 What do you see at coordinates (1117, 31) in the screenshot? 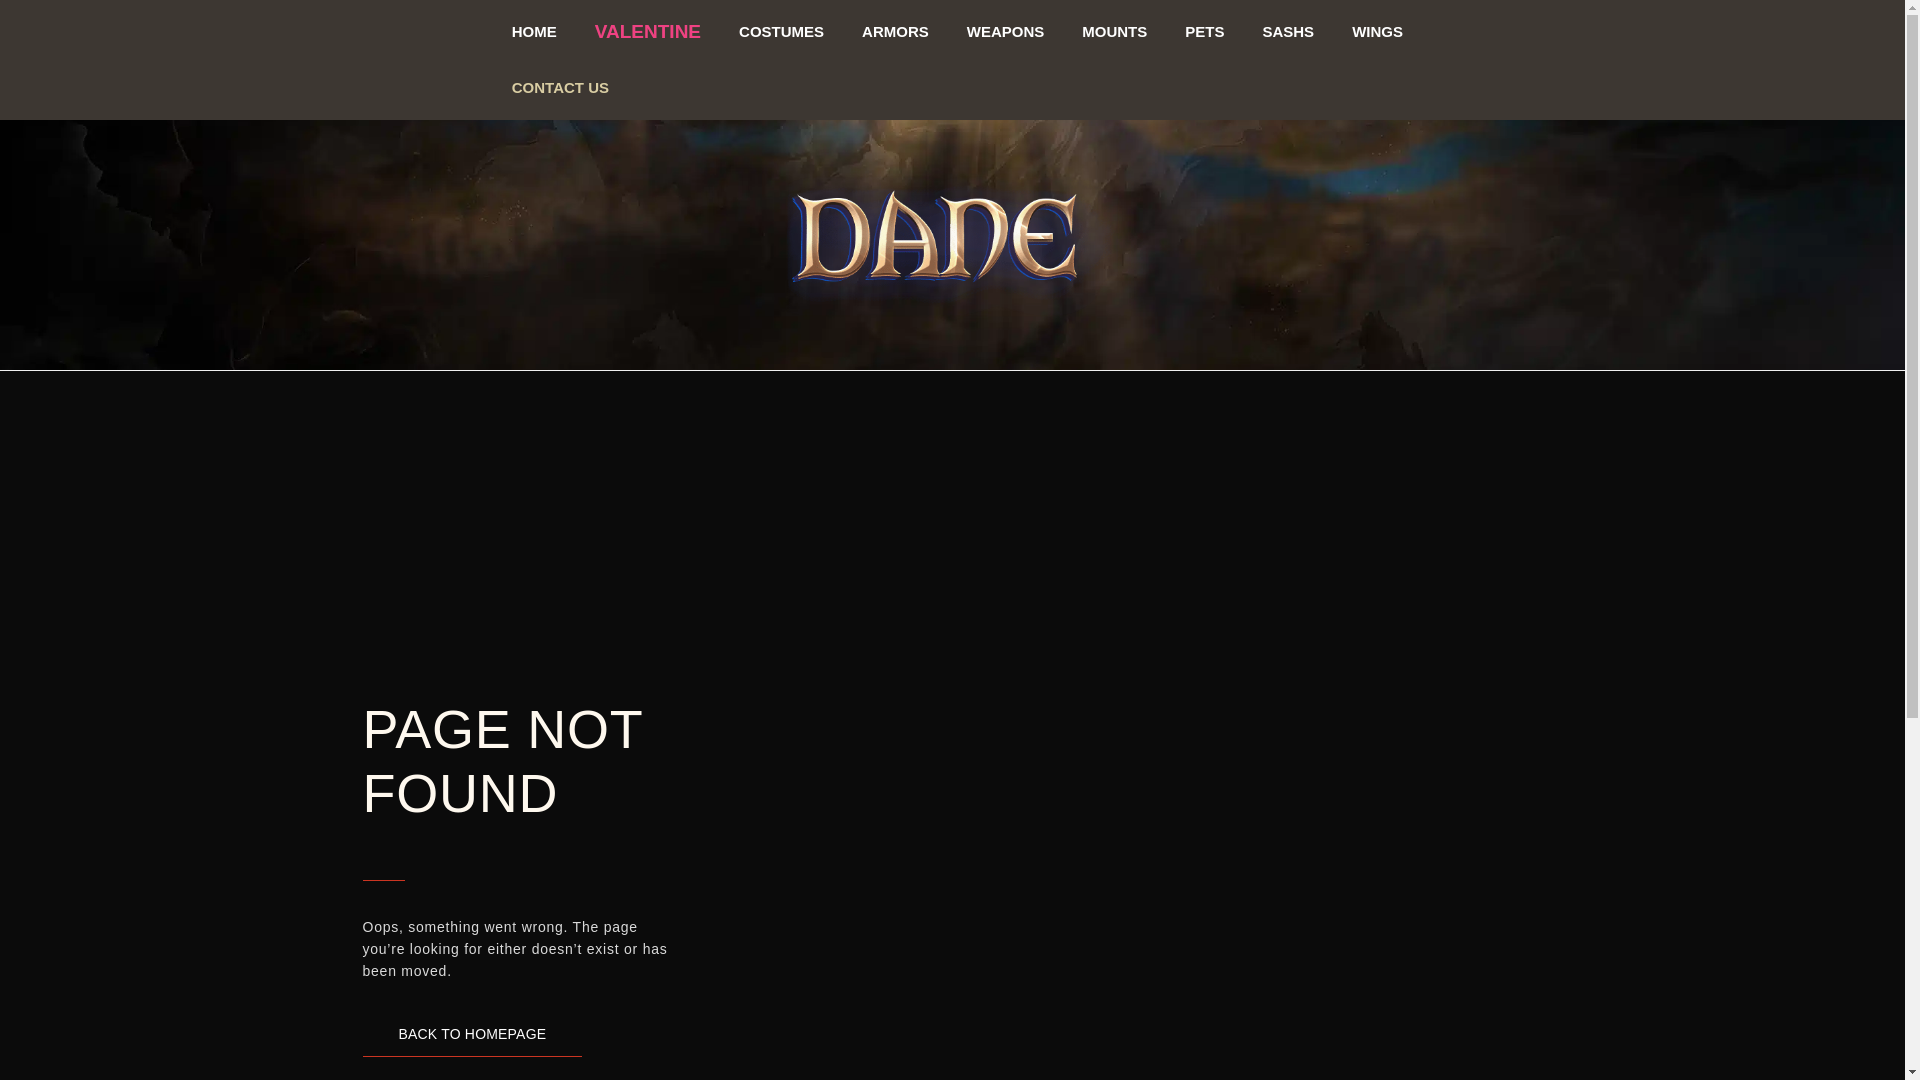
I see `MOUNTS` at bounding box center [1117, 31].